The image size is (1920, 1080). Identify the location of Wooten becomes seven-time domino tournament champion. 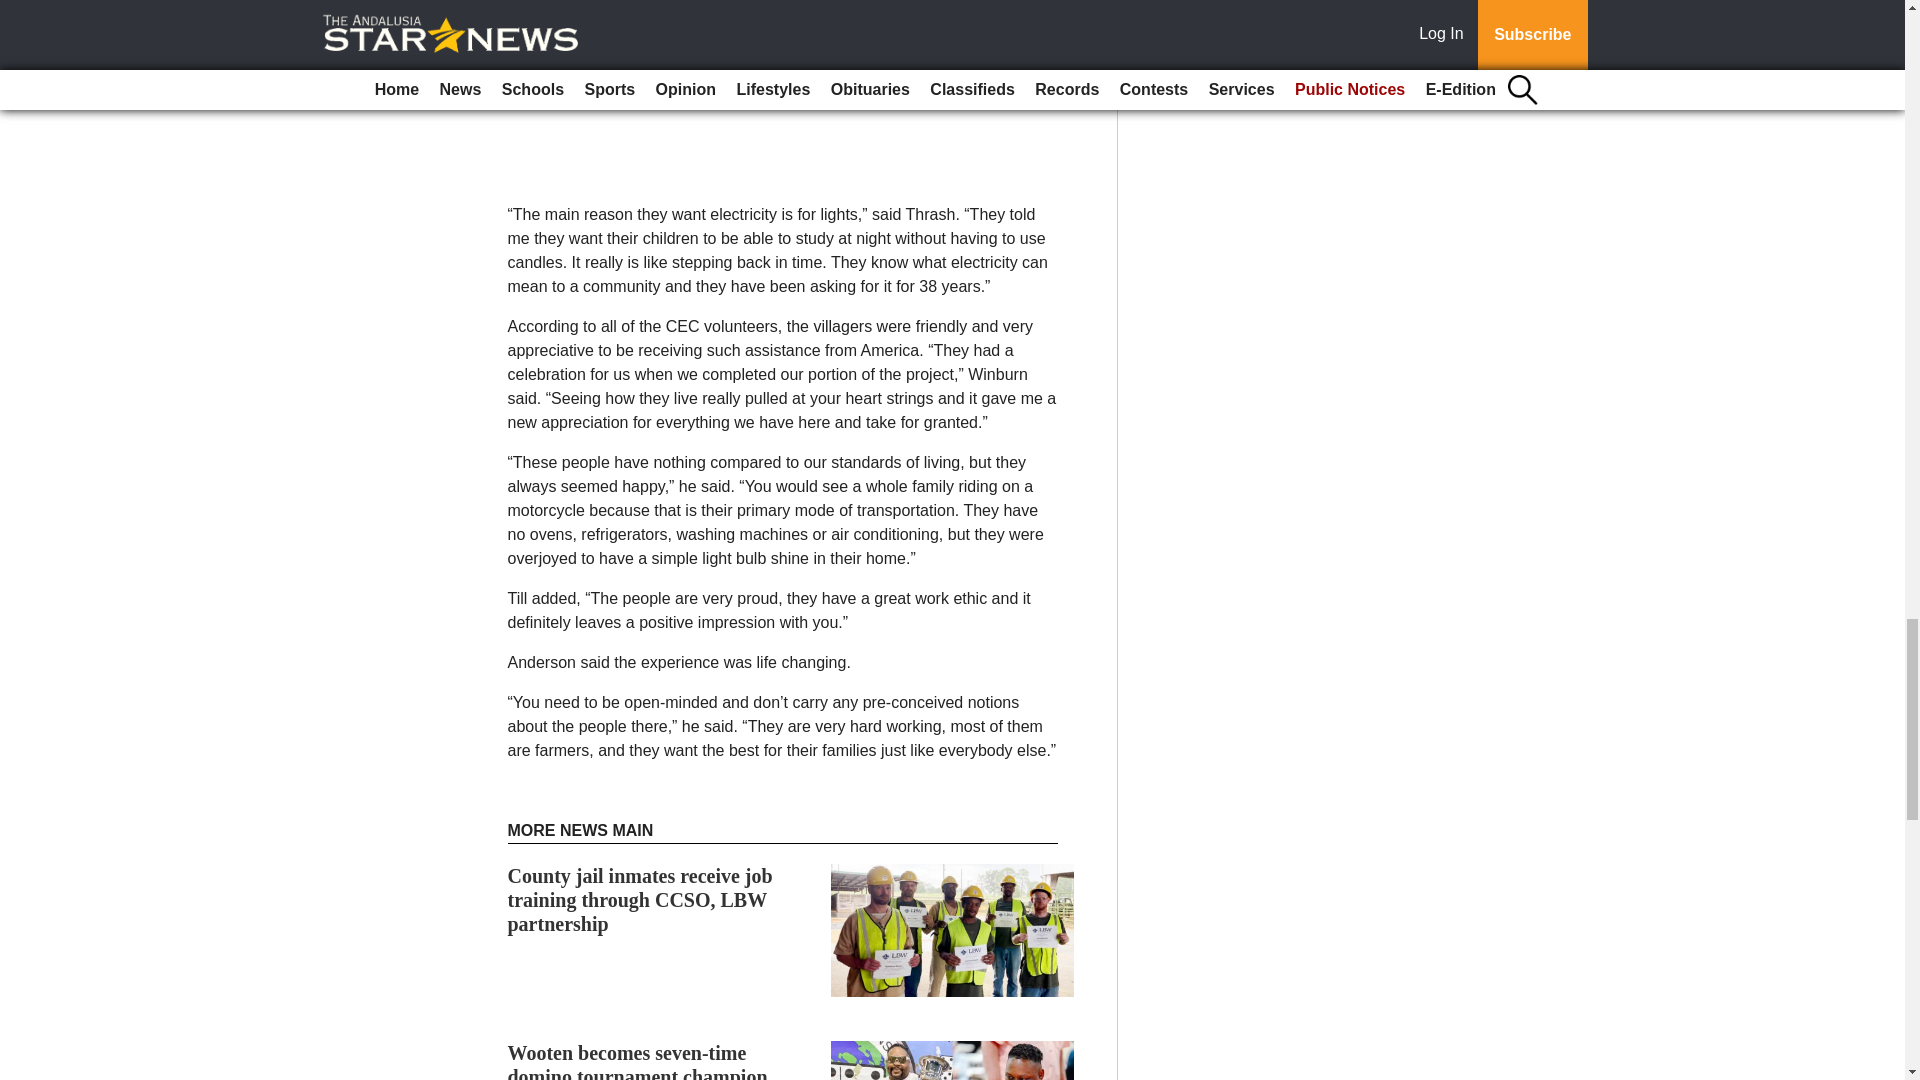
(638, 1061).